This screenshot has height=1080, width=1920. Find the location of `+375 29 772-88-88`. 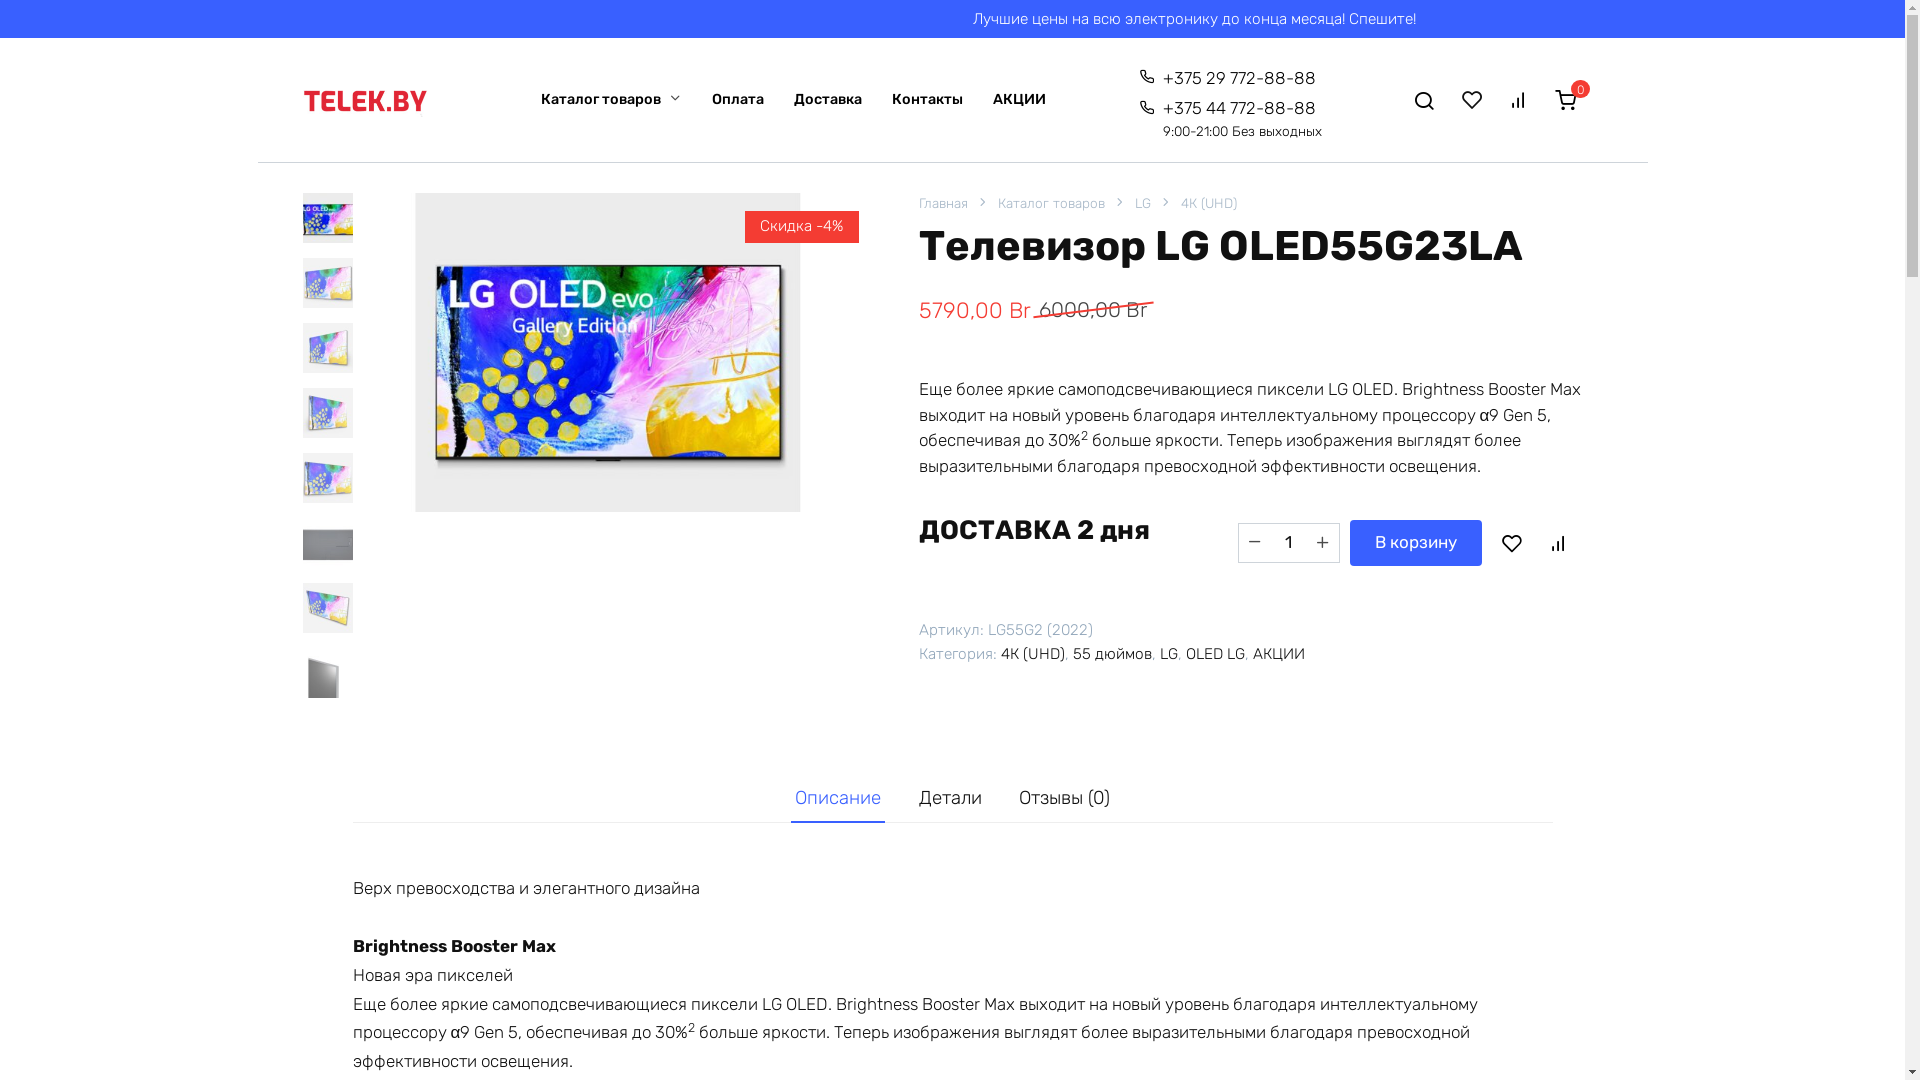

+375 29 772-88-88 is located at coordinates (1228, 78).